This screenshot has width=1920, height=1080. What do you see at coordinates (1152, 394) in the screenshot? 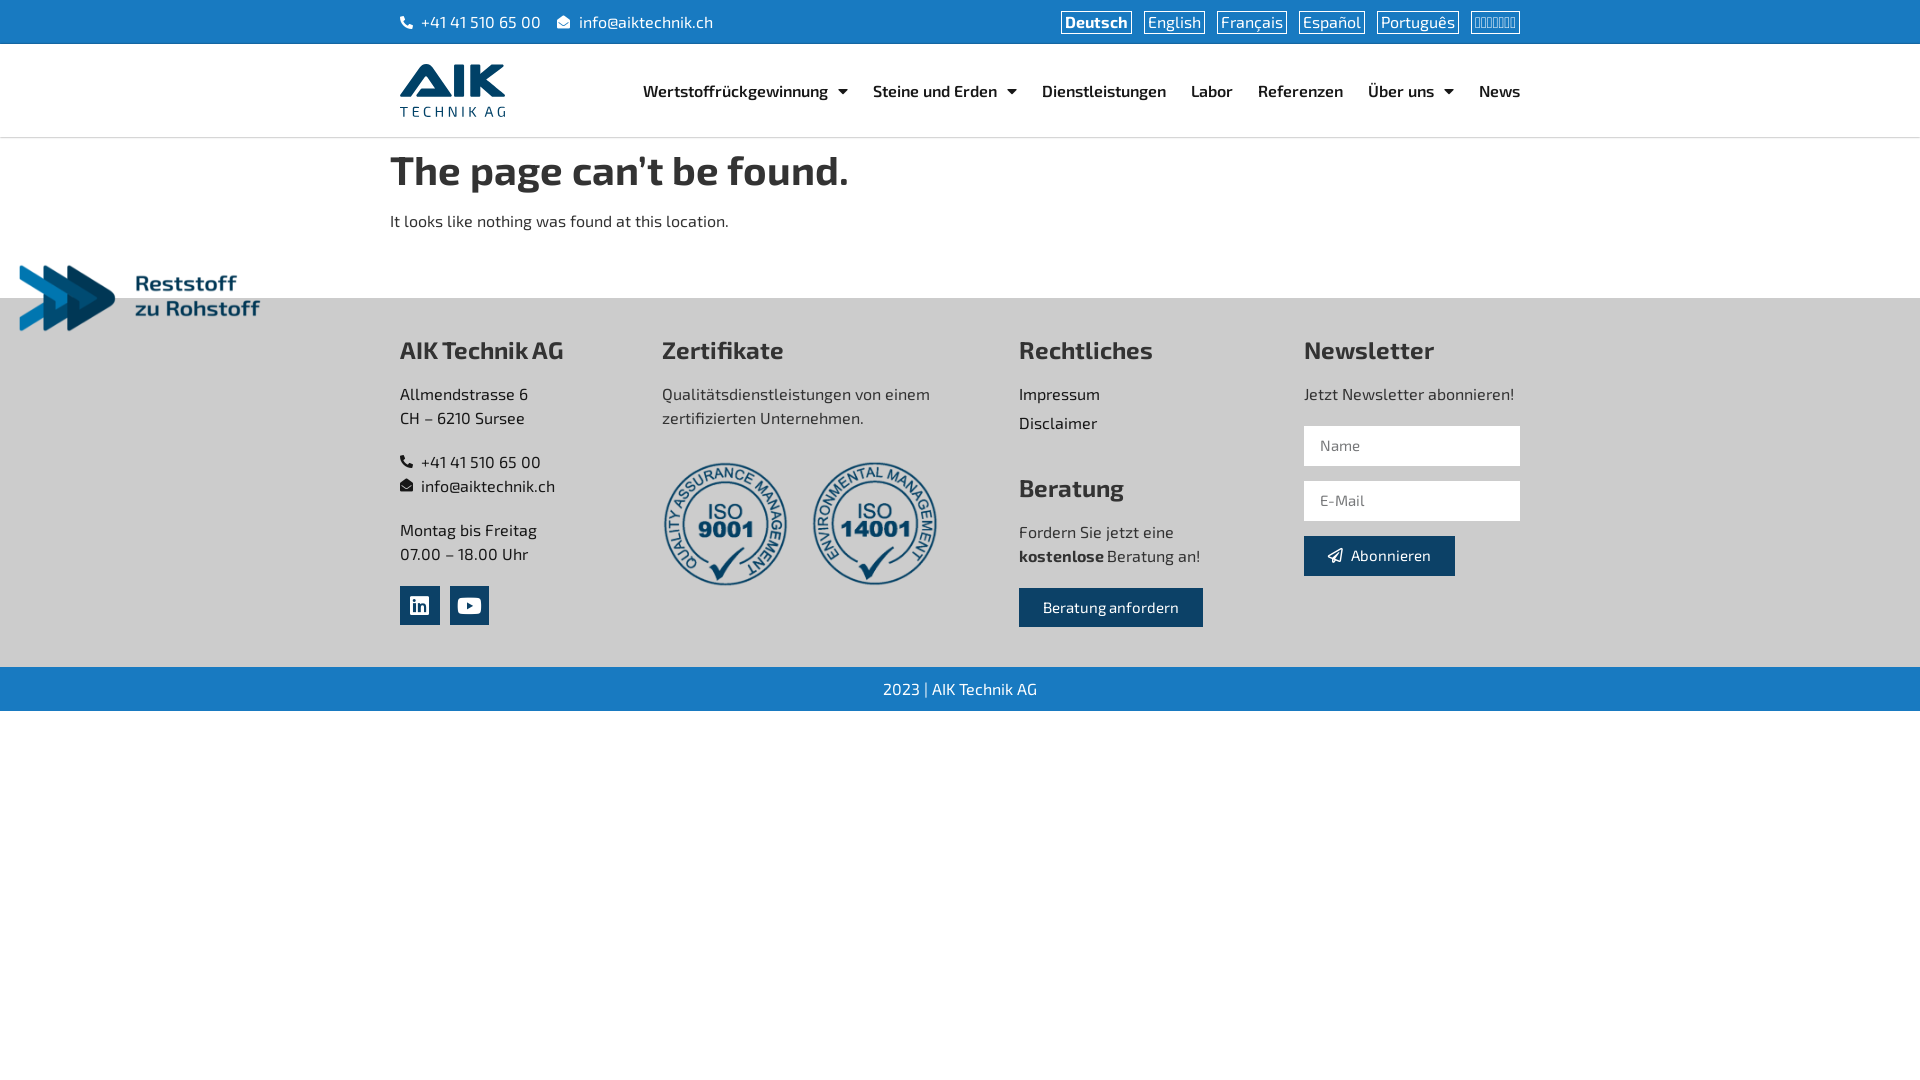
I see `Impressum` at bounding box center [1152, 394].